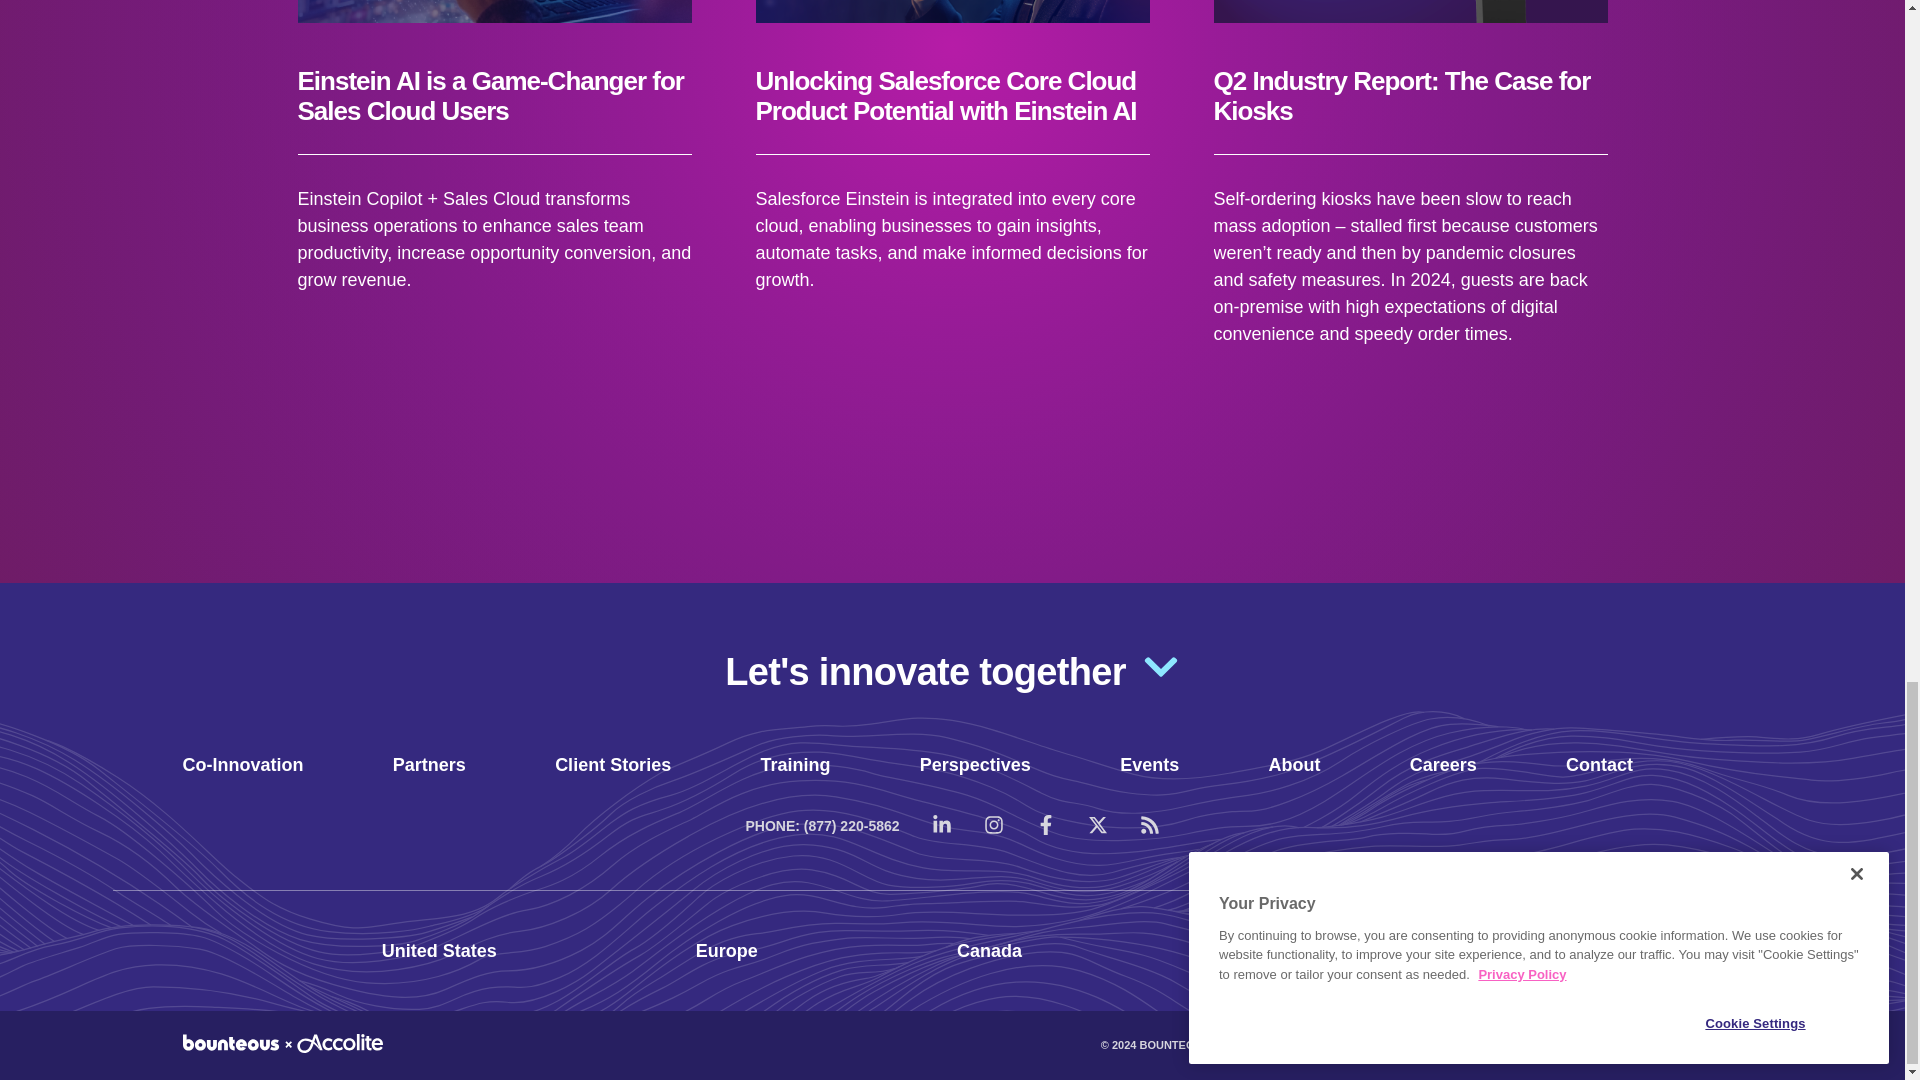 Image resolution: width=1920 pixels, height=1080 pixels. I want to click on Careers, so click(1442, 764).